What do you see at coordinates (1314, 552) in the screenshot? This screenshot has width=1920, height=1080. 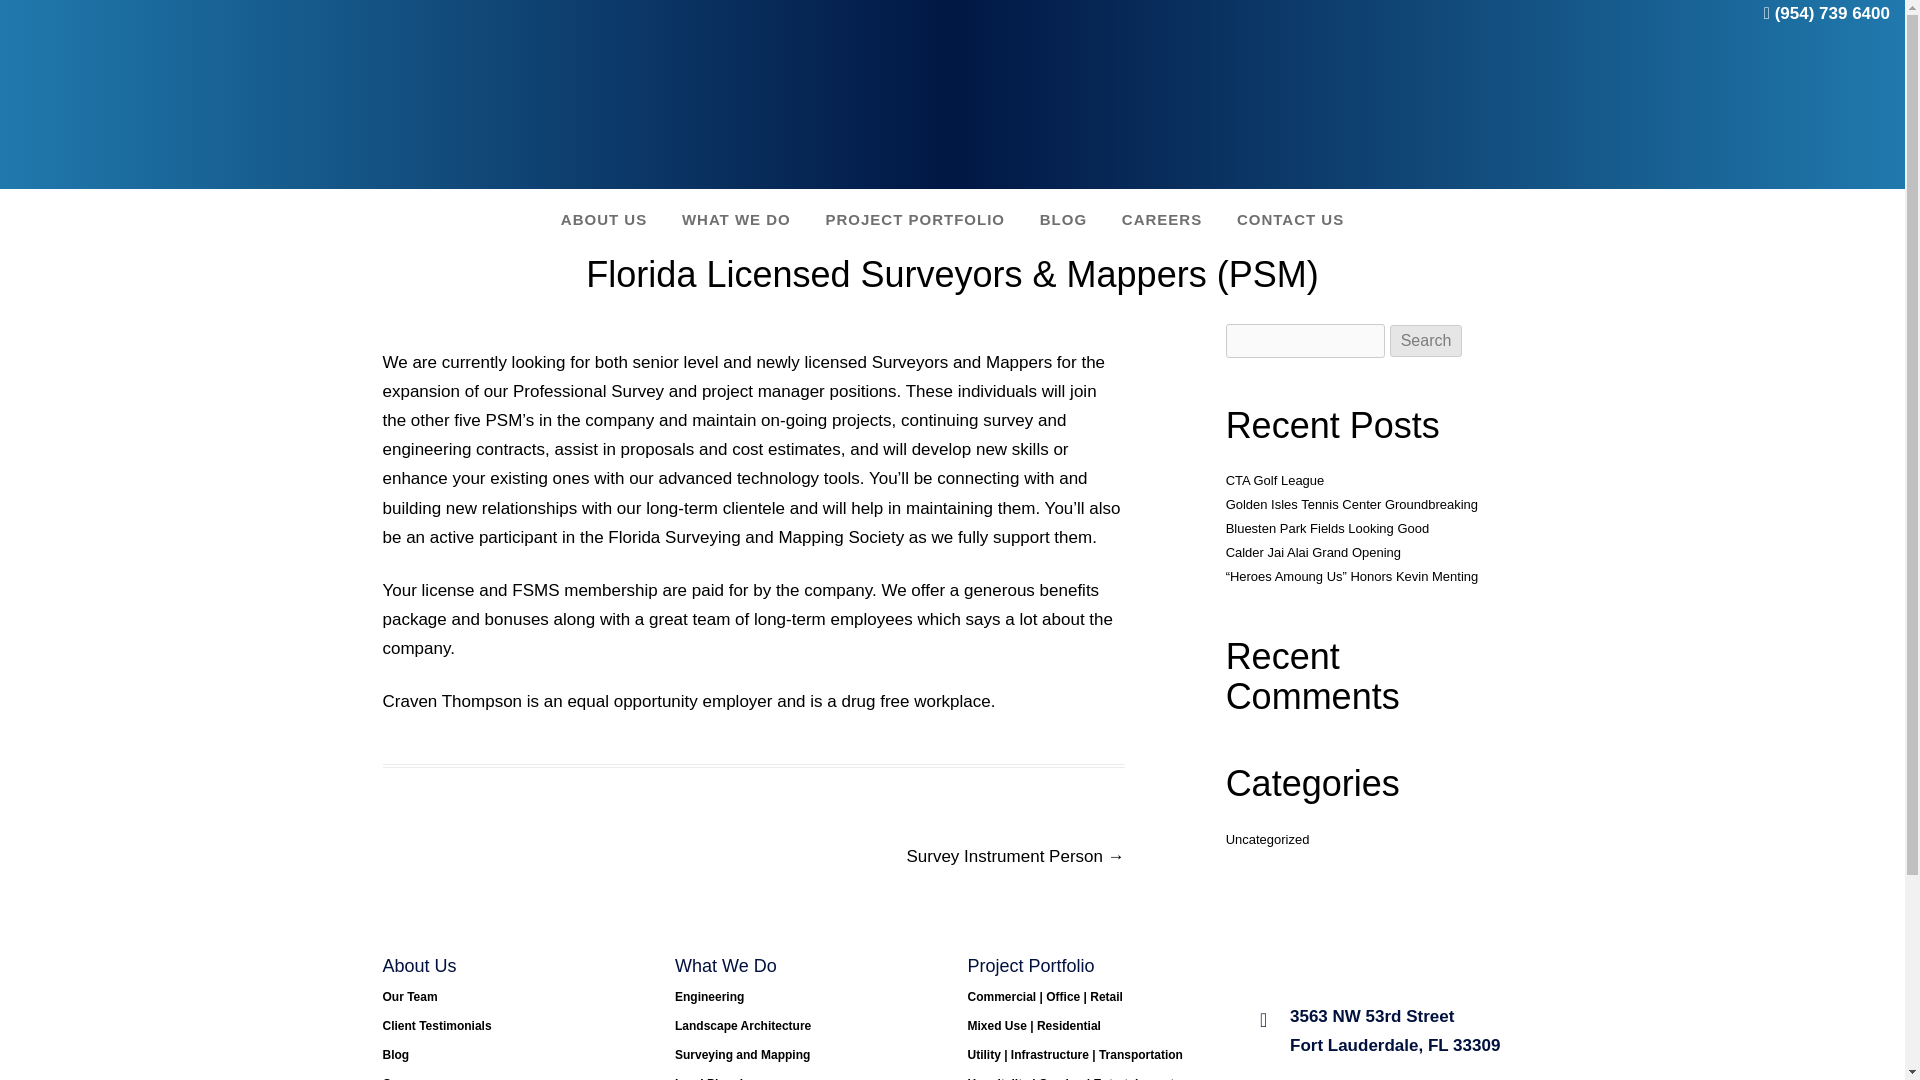 I see `Calder Jai Alai Grand Opening` at bounding box center [1314, 552].